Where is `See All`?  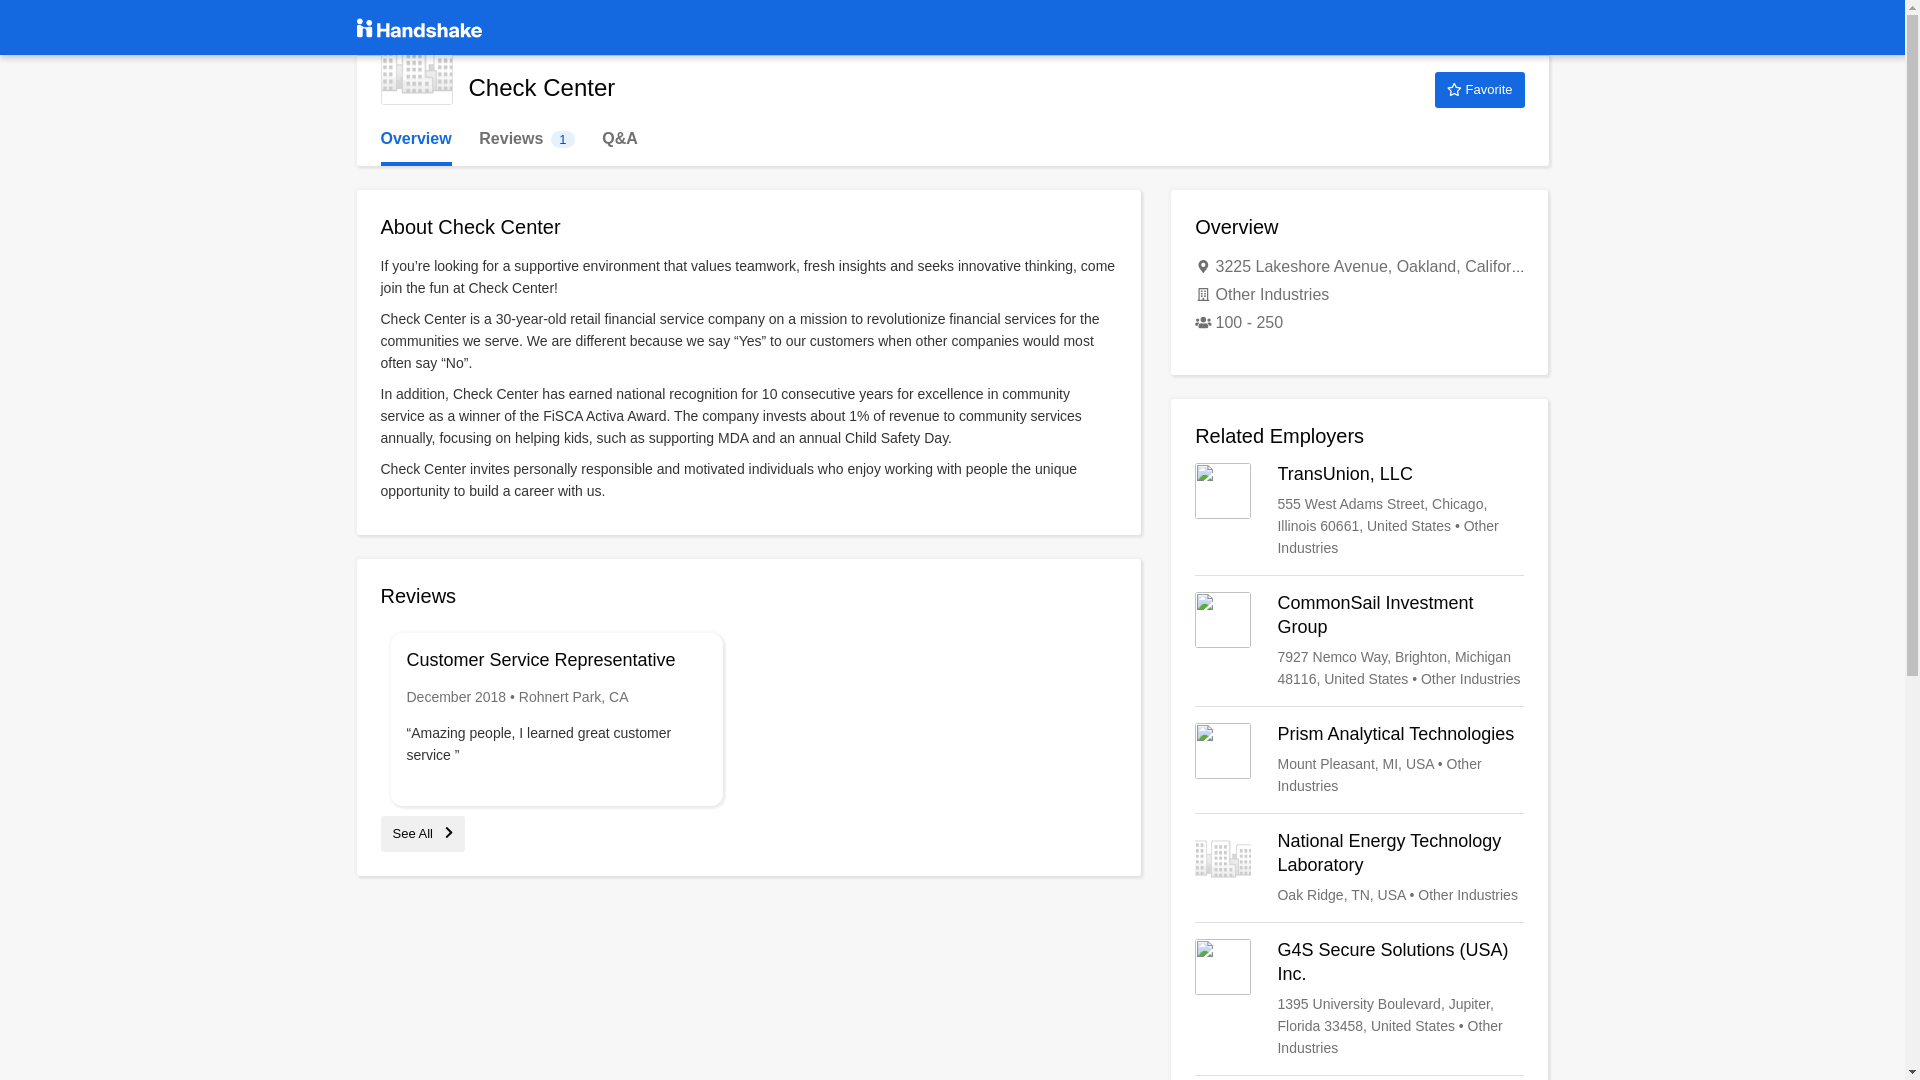
See All is located at coordinates (1479, 90).